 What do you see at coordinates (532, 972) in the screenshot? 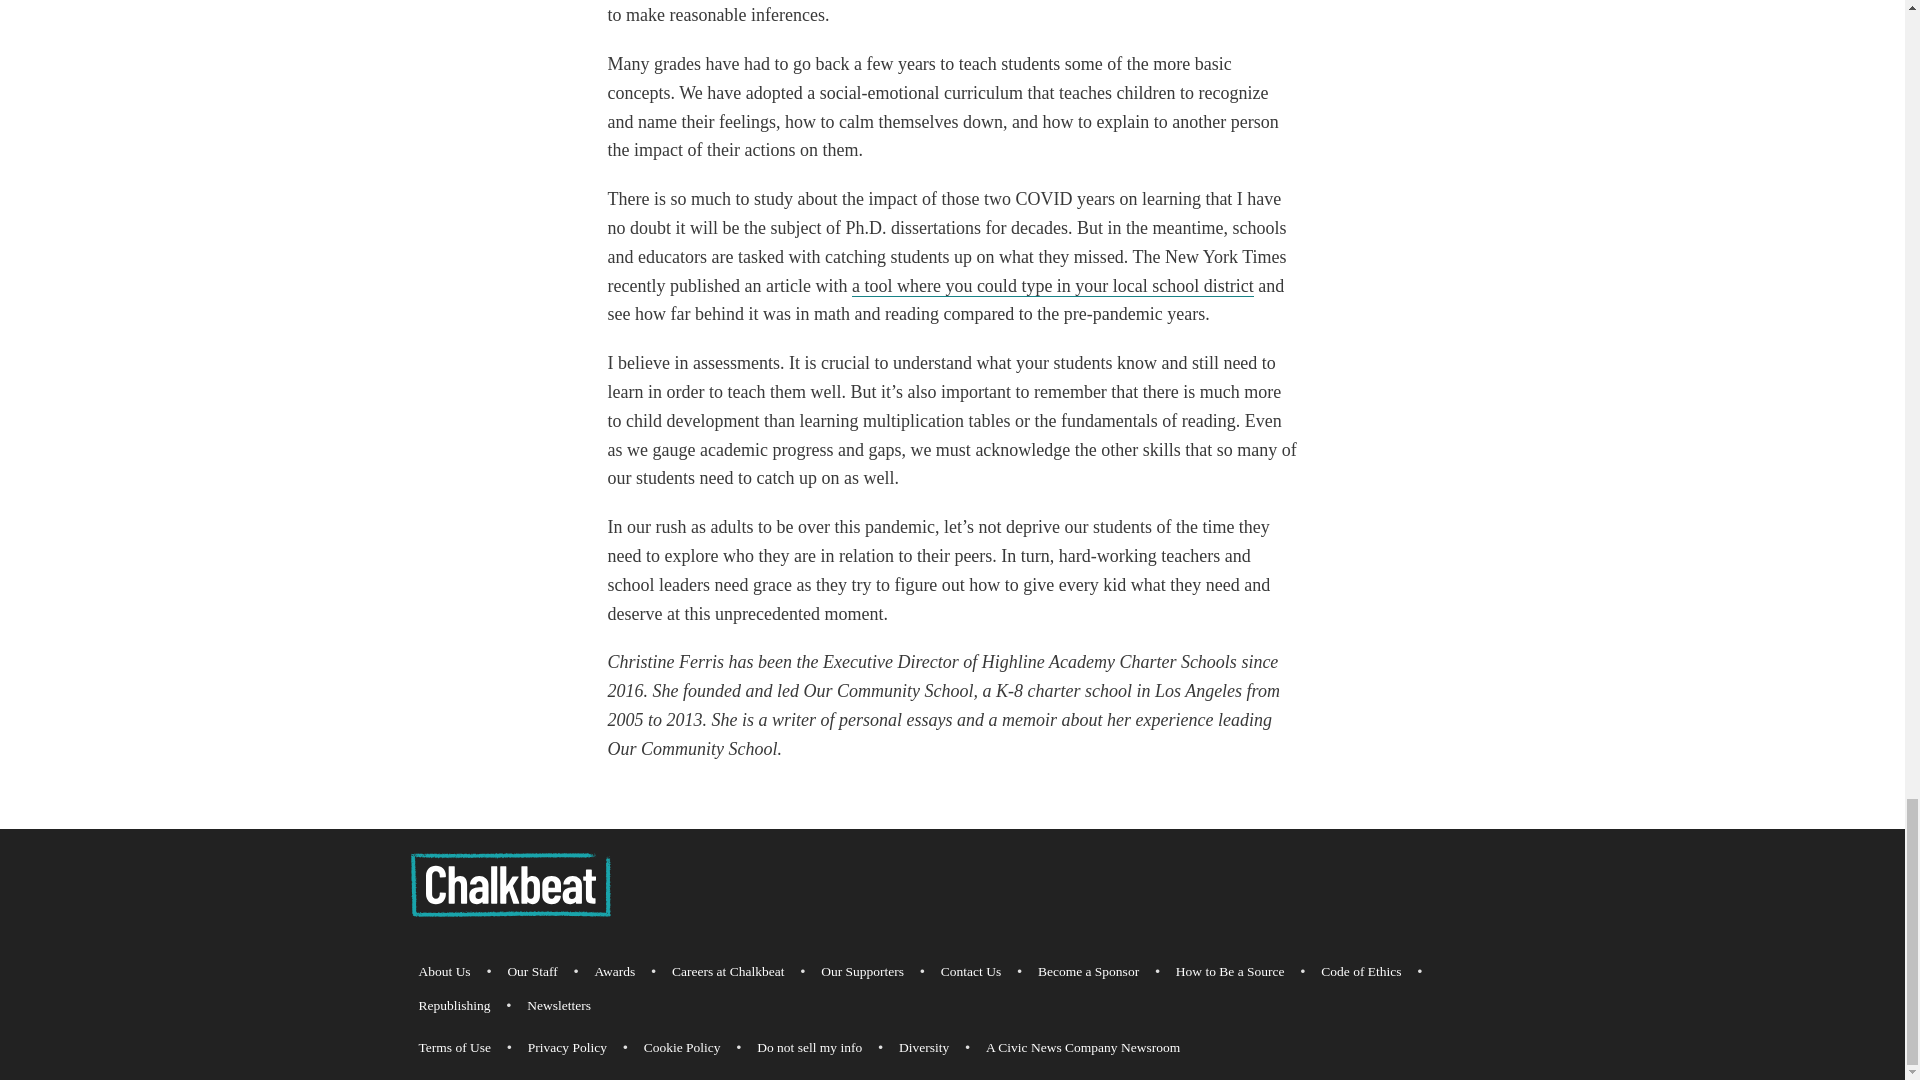
I see `Our Staff` at bounding box center [532, 972].